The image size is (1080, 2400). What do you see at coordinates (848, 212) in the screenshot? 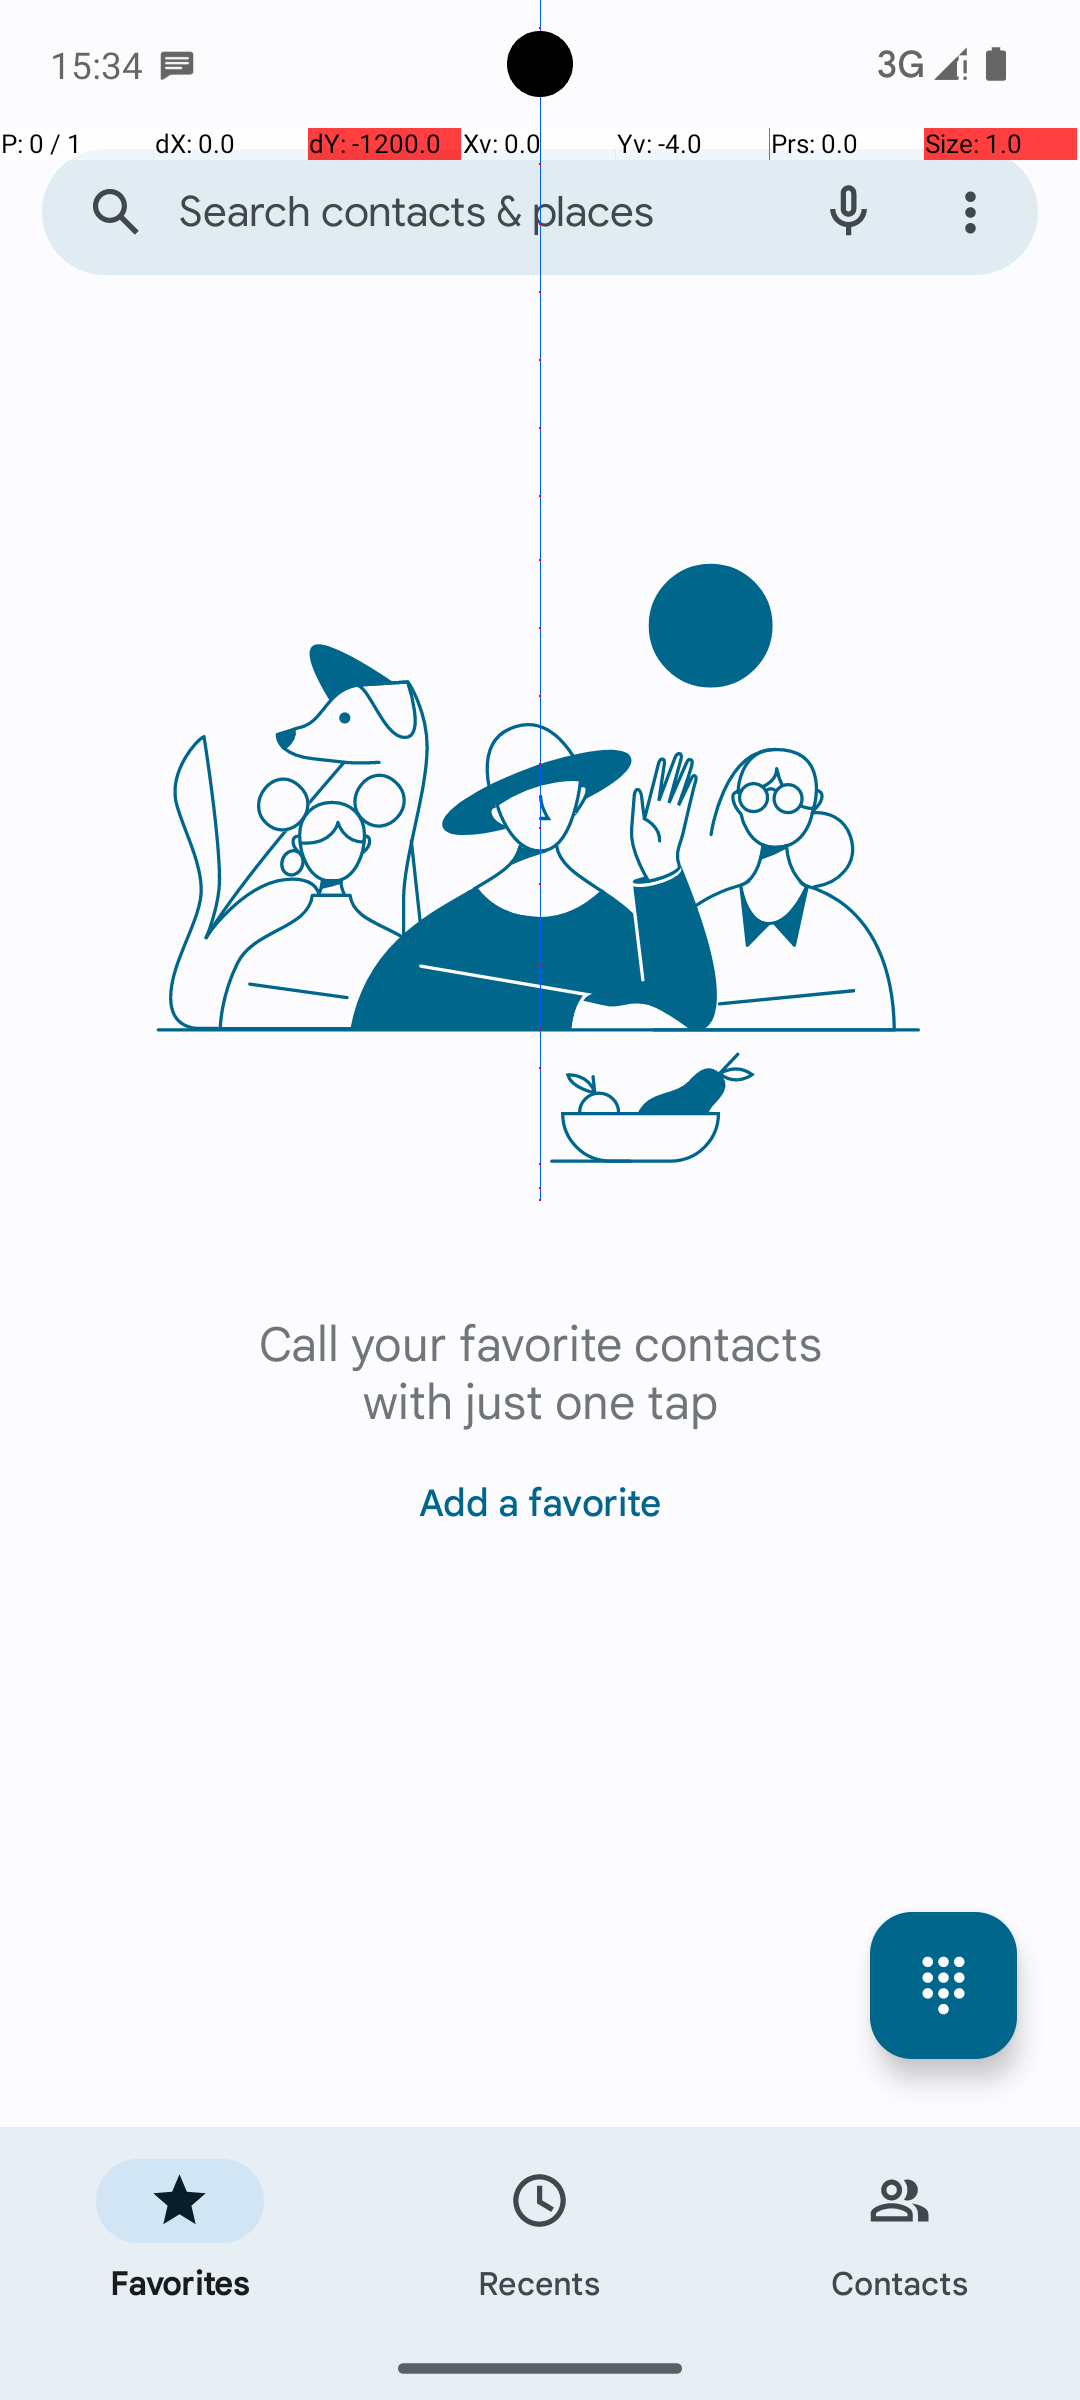
I see `Start voice search` at bounding box center [848, 212].